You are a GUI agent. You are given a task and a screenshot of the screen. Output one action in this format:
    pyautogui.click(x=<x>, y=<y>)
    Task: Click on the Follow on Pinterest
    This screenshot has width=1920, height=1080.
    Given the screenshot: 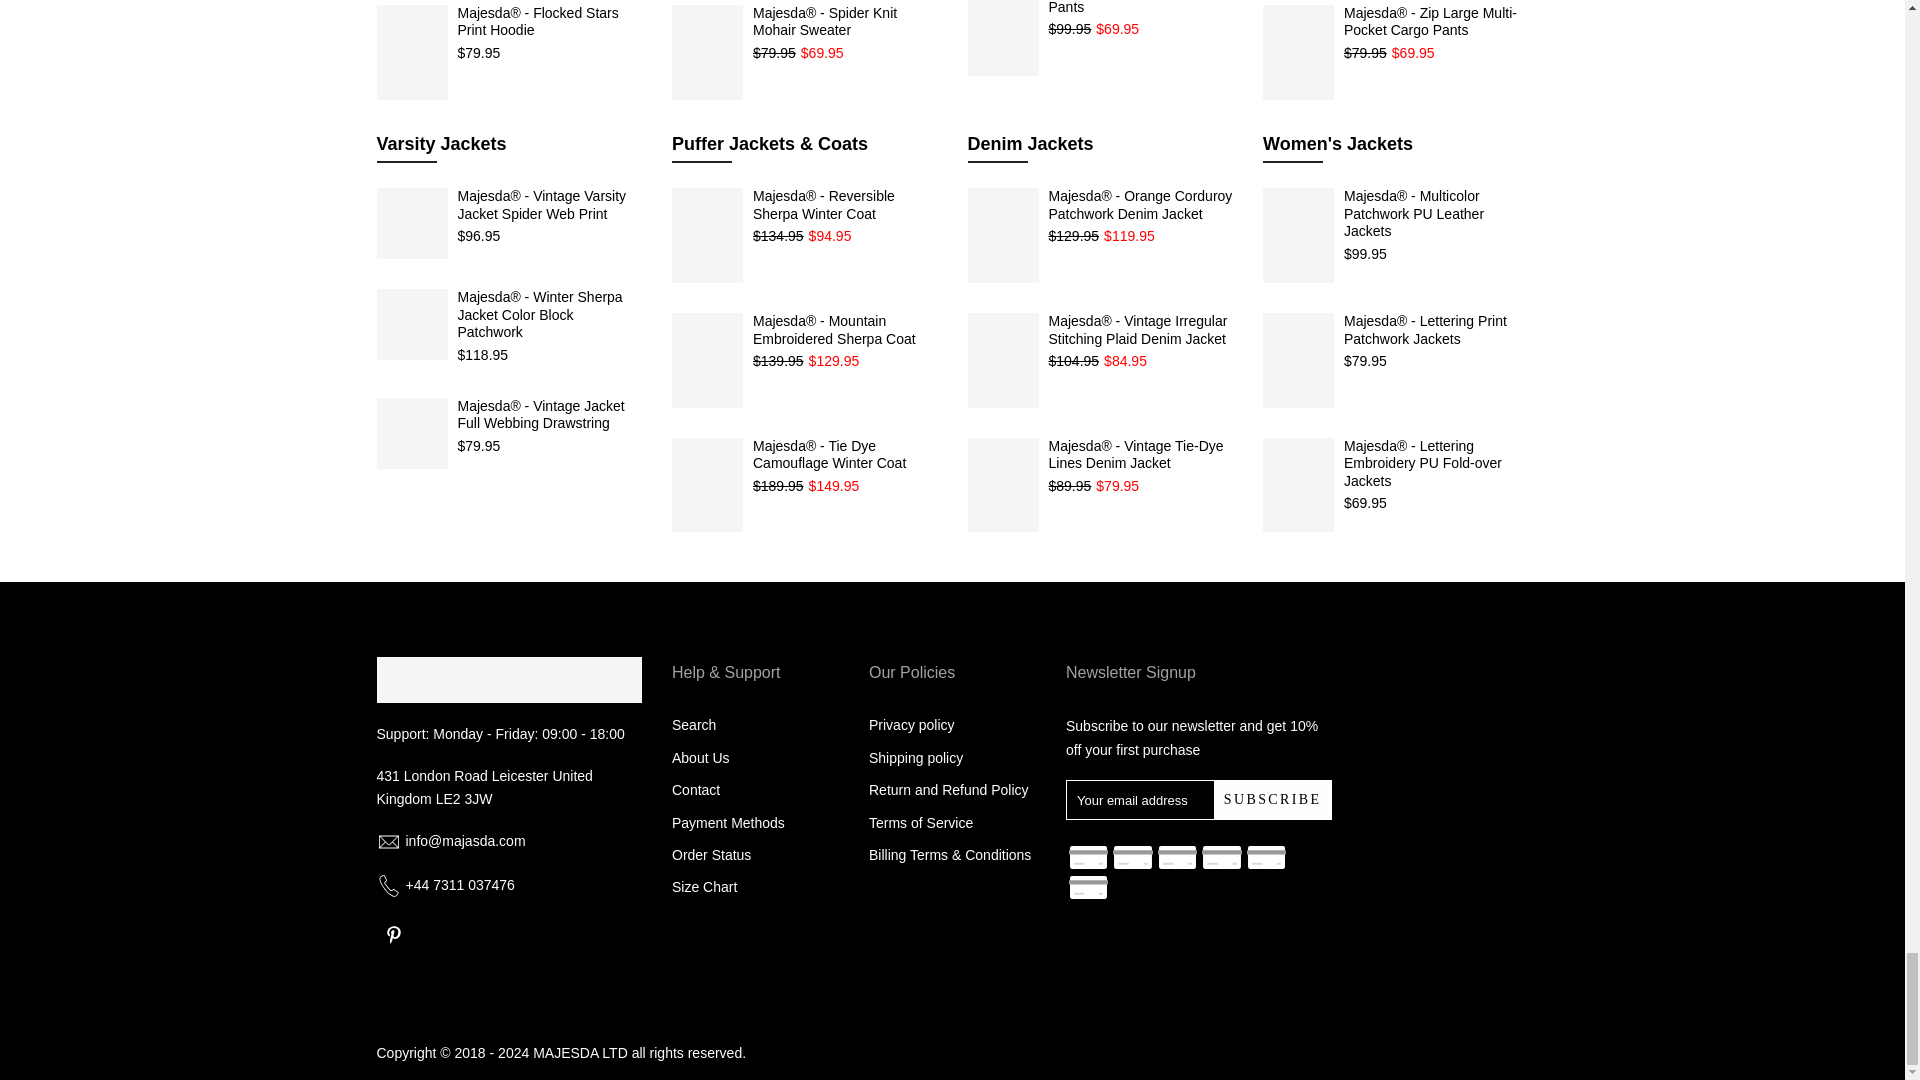 What is the action you would take?
    pyautogui.click(x=393, y=934)
    